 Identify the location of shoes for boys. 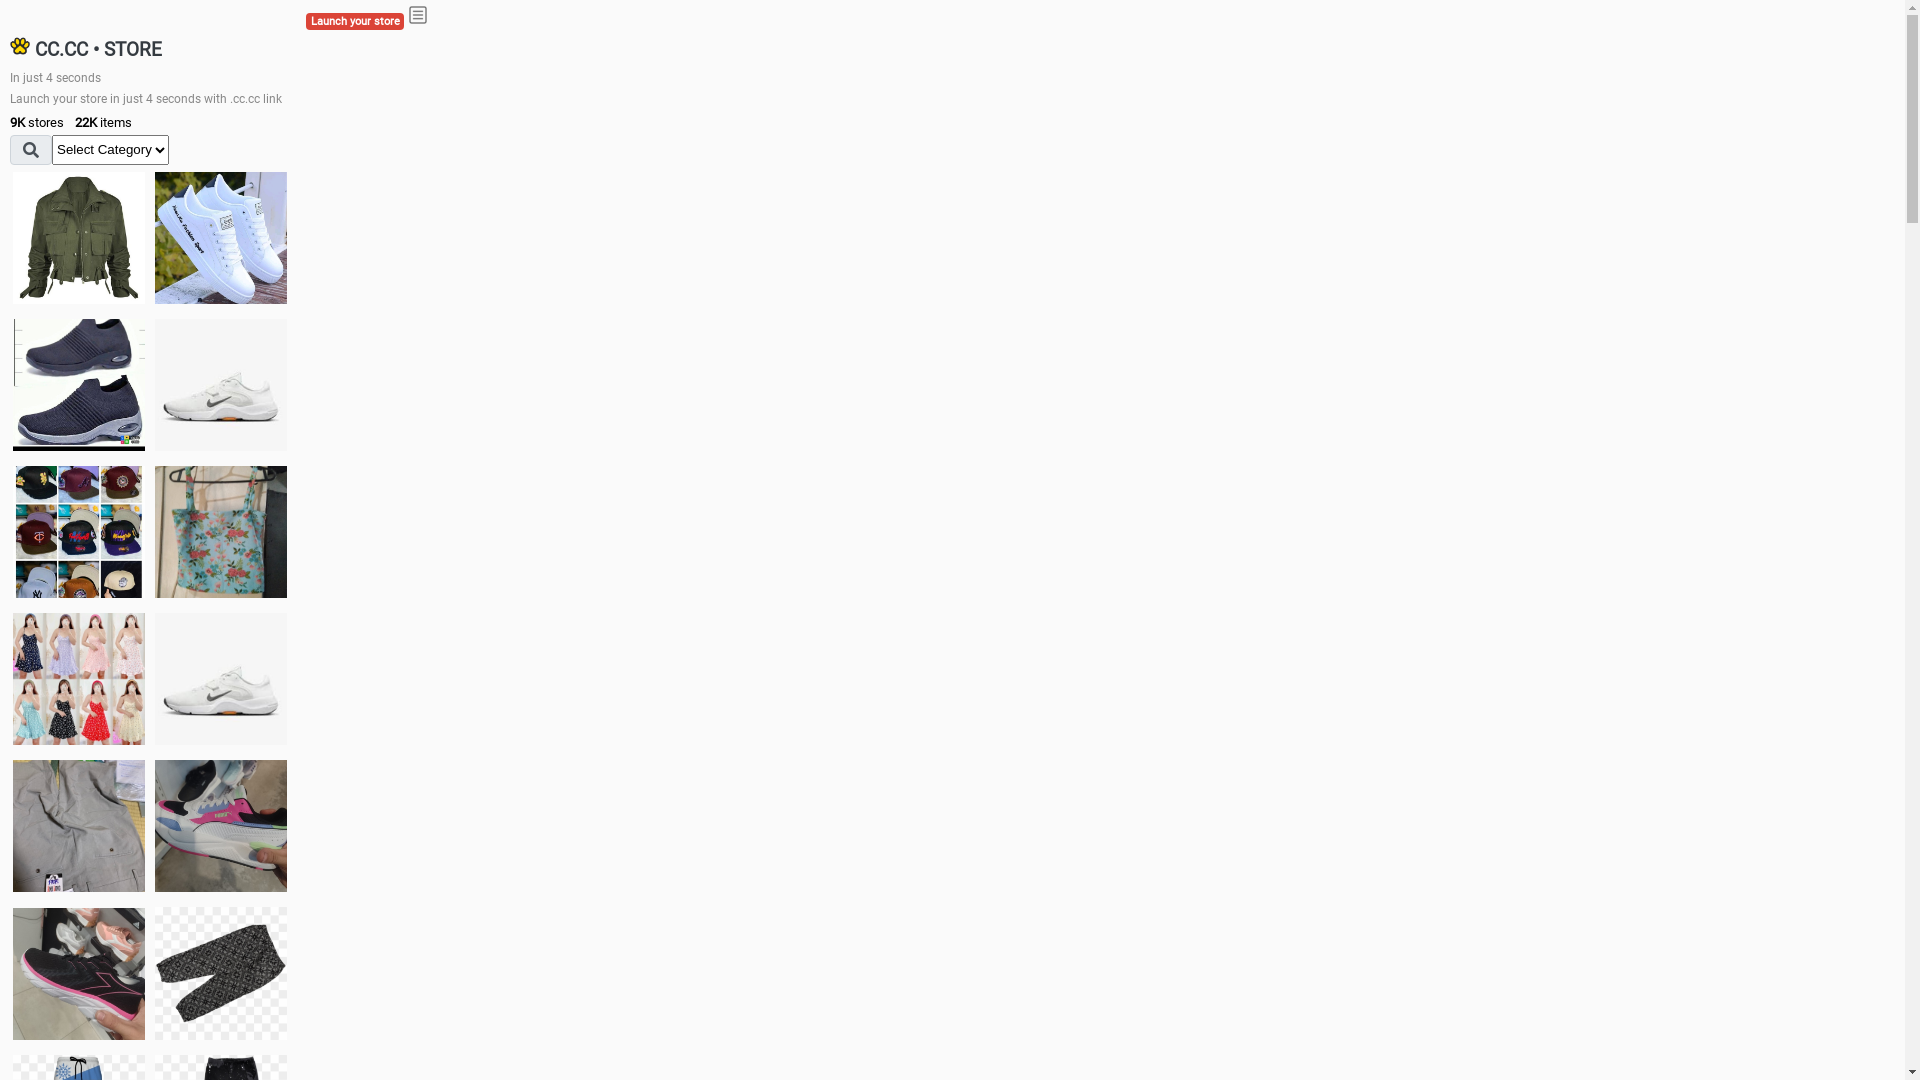
(79, 385).